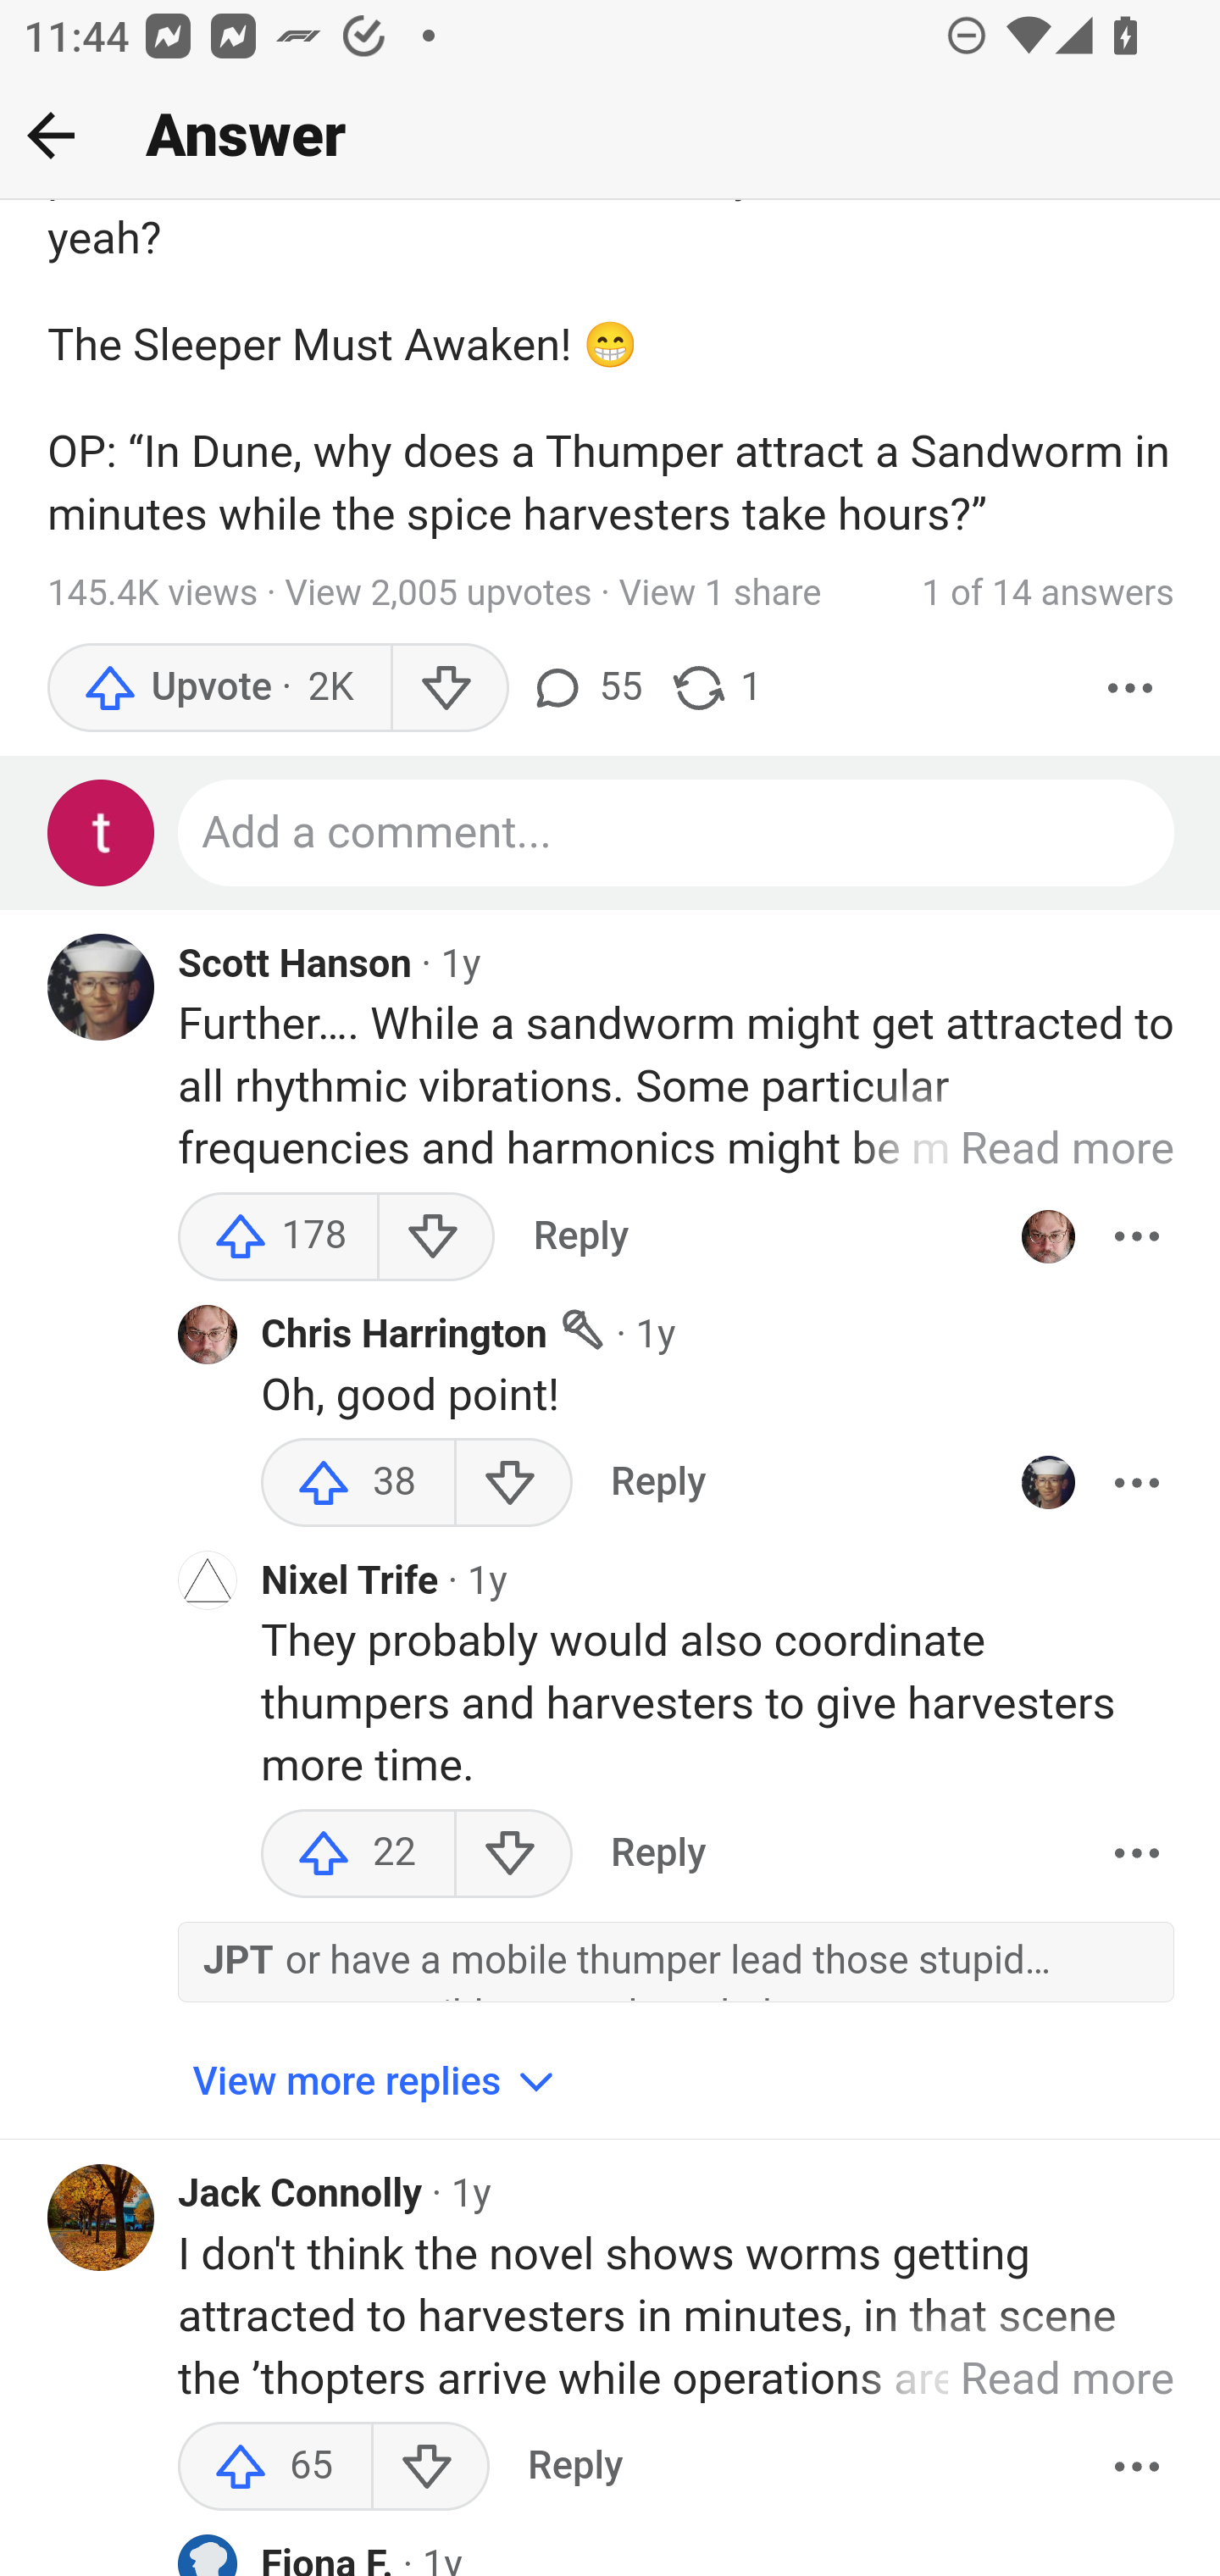  What do you see at coordinates (1048, 1485) in the screenshot?
I see `Profile photo for Scott Hanson` at bounding box center [1048, 1485].